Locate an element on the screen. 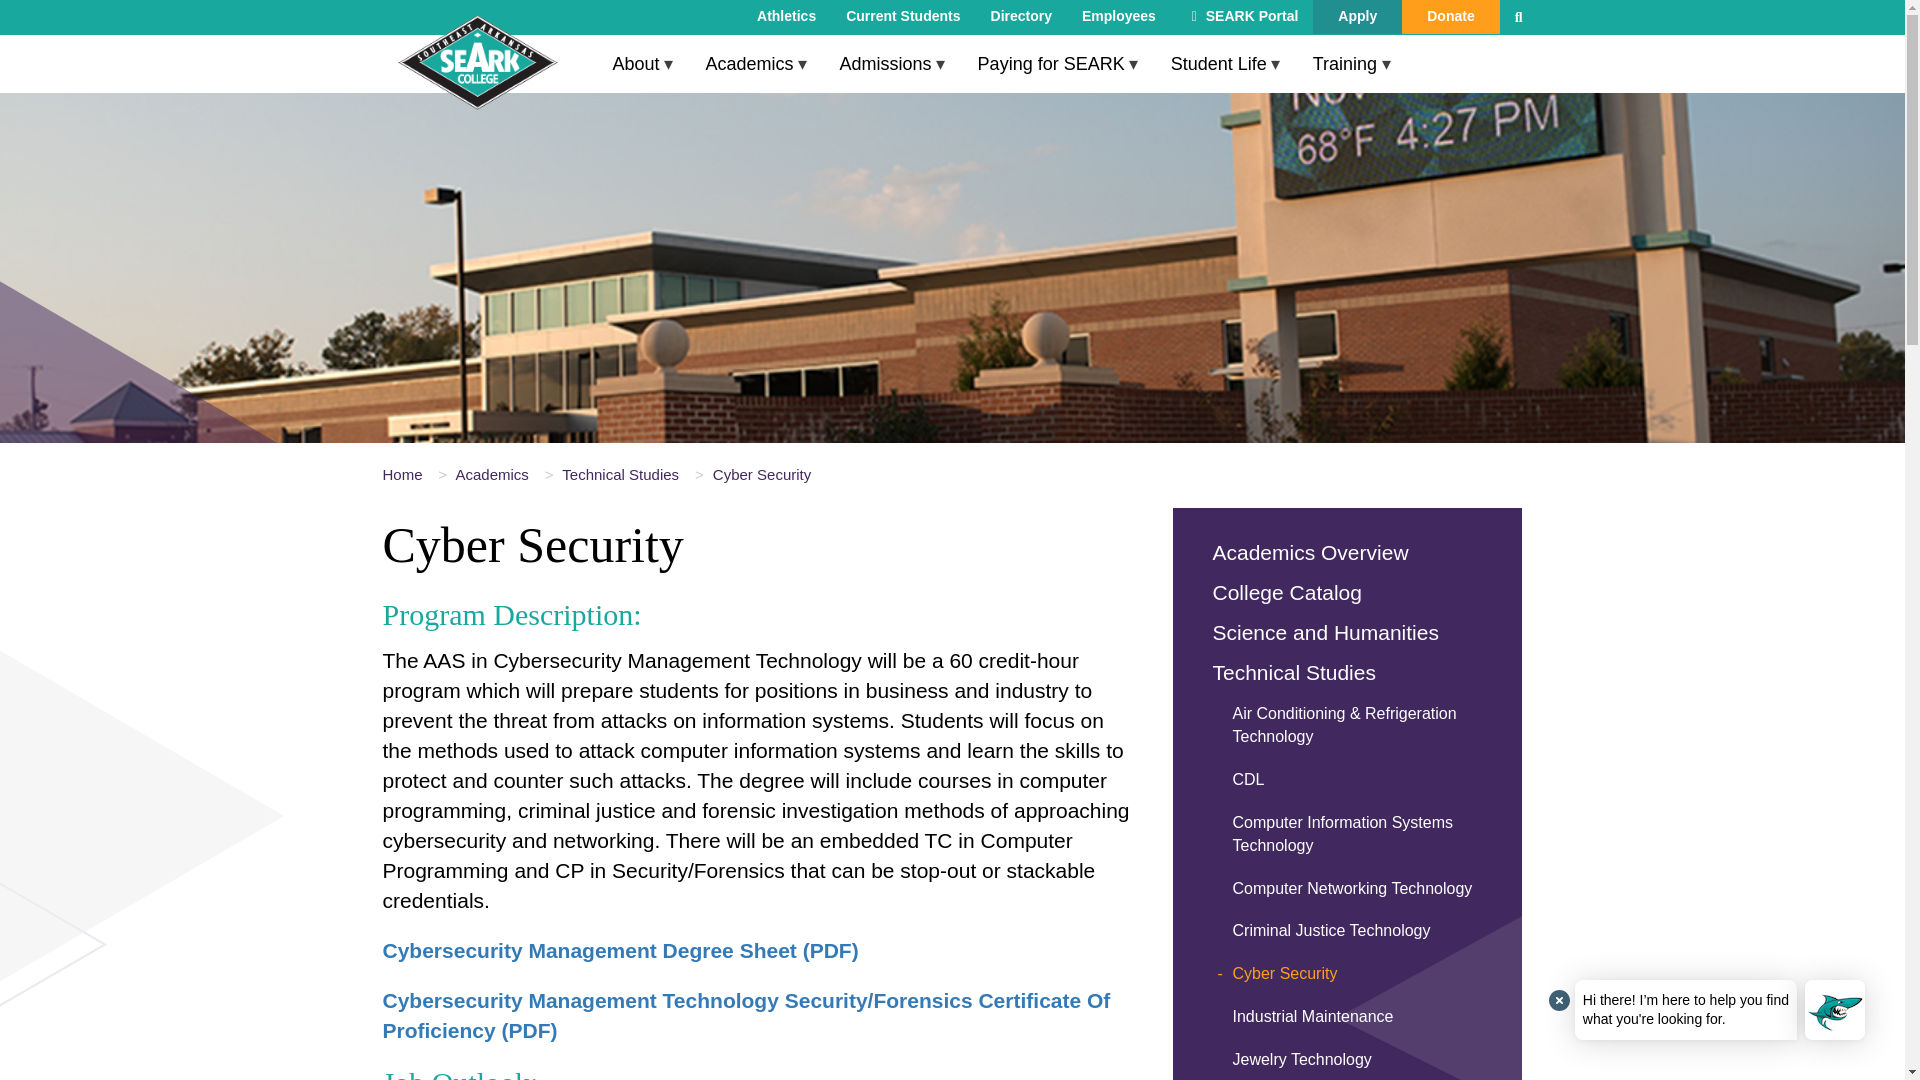 The image size is (1920, 1080). SEARK Portal is located at coordinates (1244, 16).